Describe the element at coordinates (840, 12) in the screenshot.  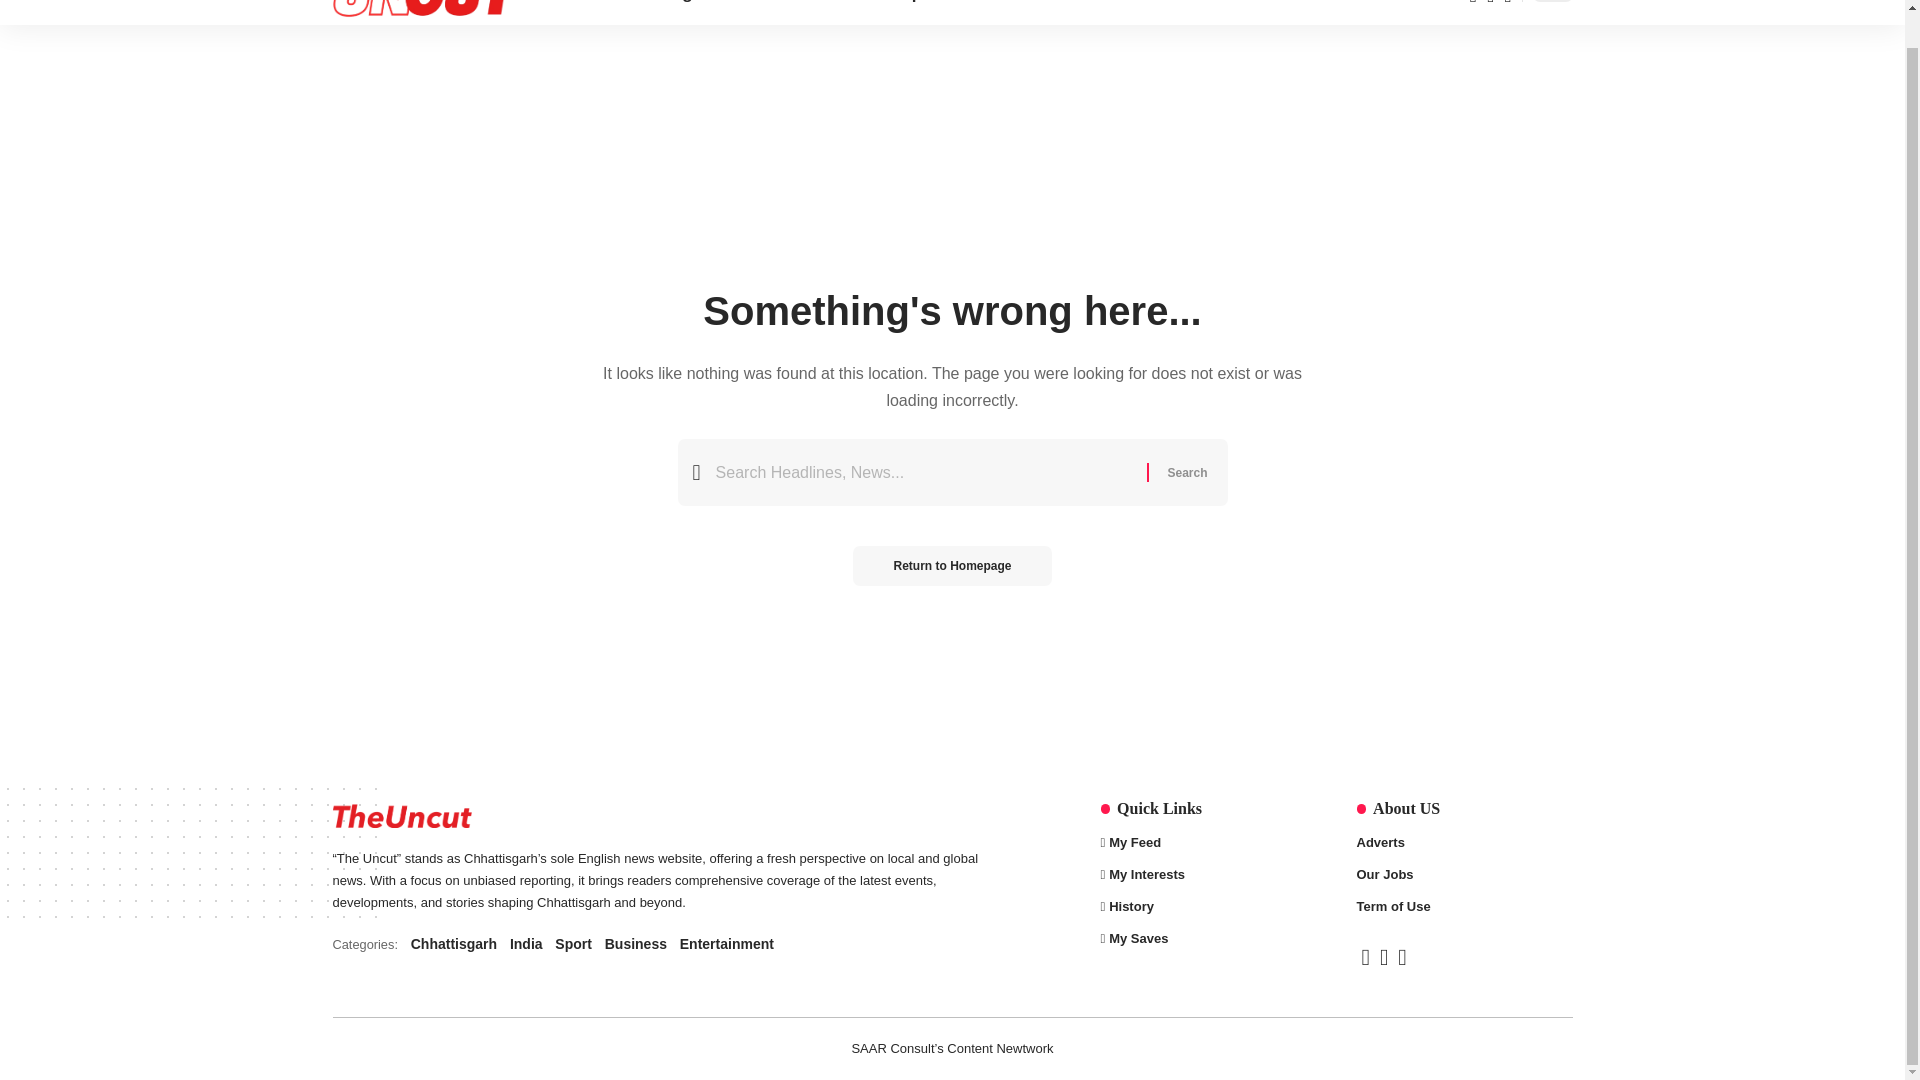
I see `Business` at that location.